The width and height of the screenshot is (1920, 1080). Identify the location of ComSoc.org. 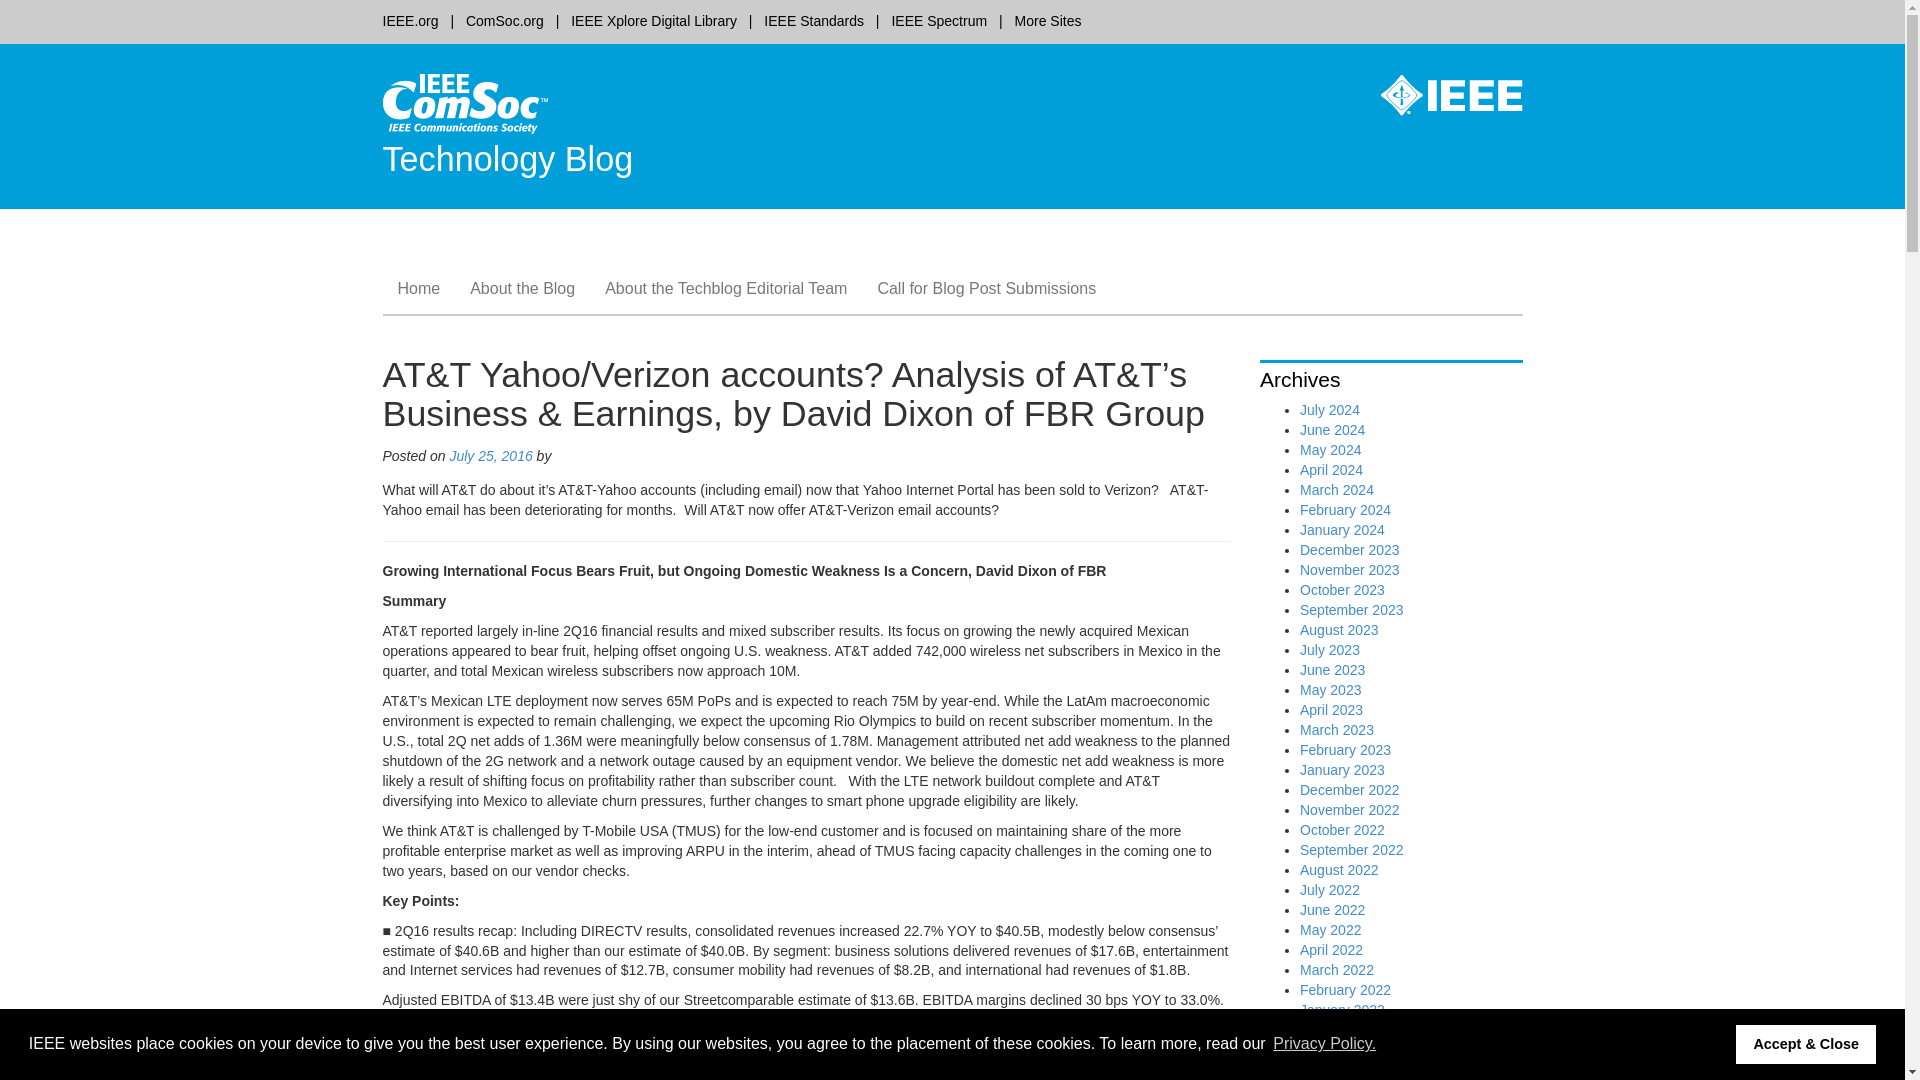
(504, 20).